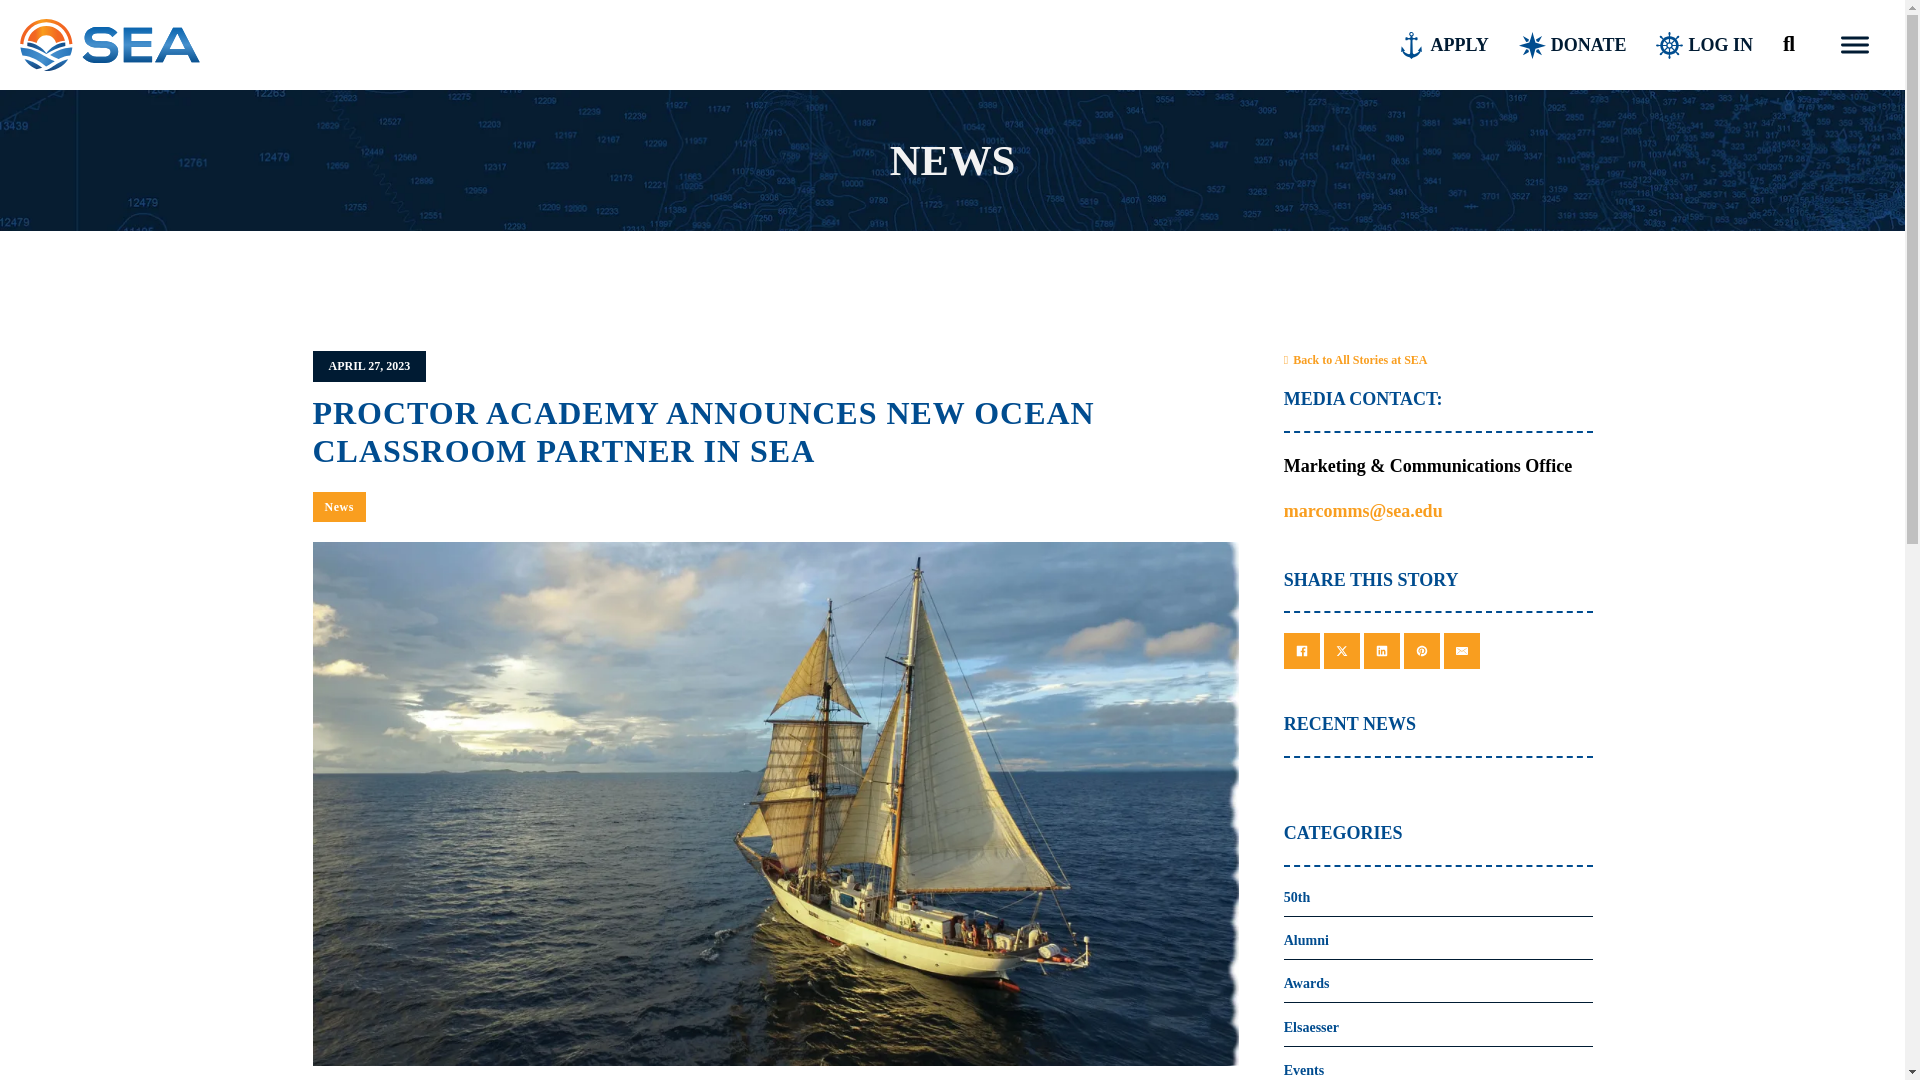 The width and height of the screenshot is (1920, 1080). Describe the element at coordinates (1704, 46) in the screenshot. I see `LOG IN` at that location.